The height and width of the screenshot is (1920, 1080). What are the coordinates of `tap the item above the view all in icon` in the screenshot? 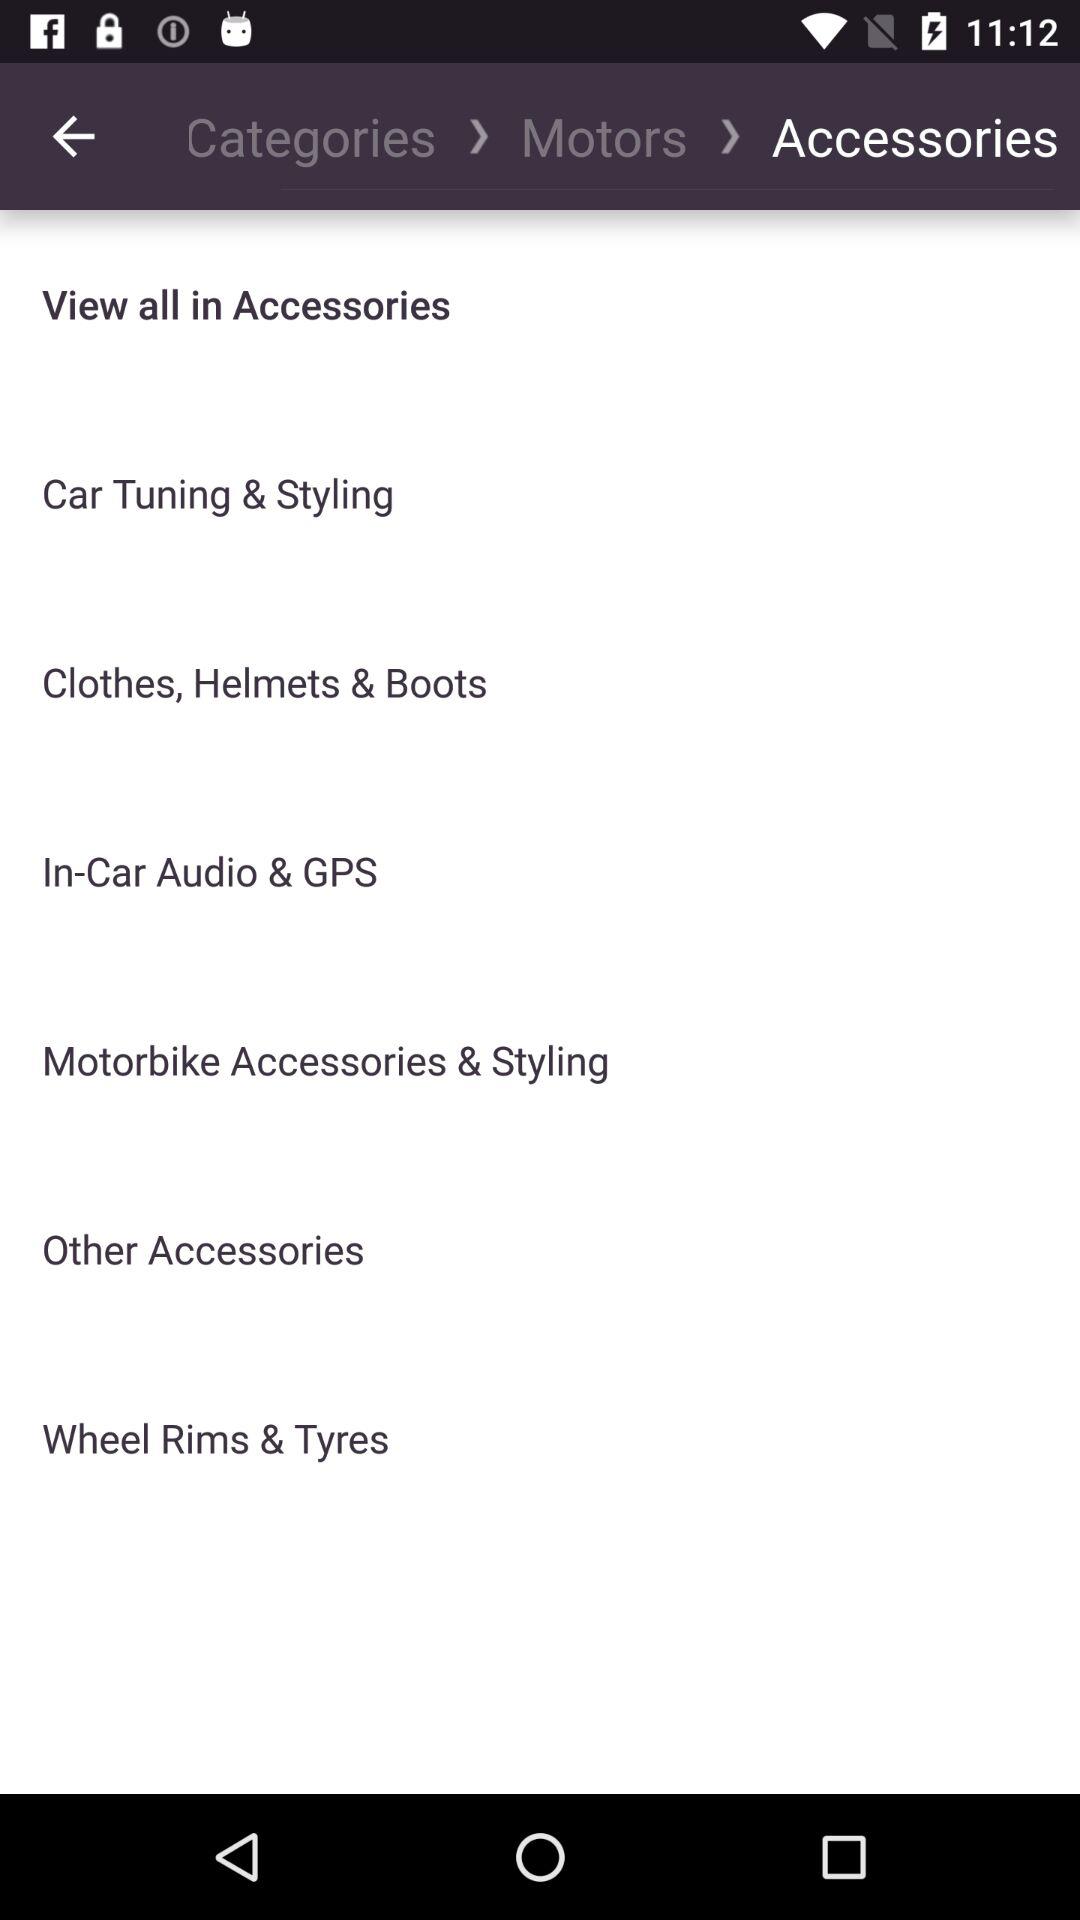 It's located at (73, 136).